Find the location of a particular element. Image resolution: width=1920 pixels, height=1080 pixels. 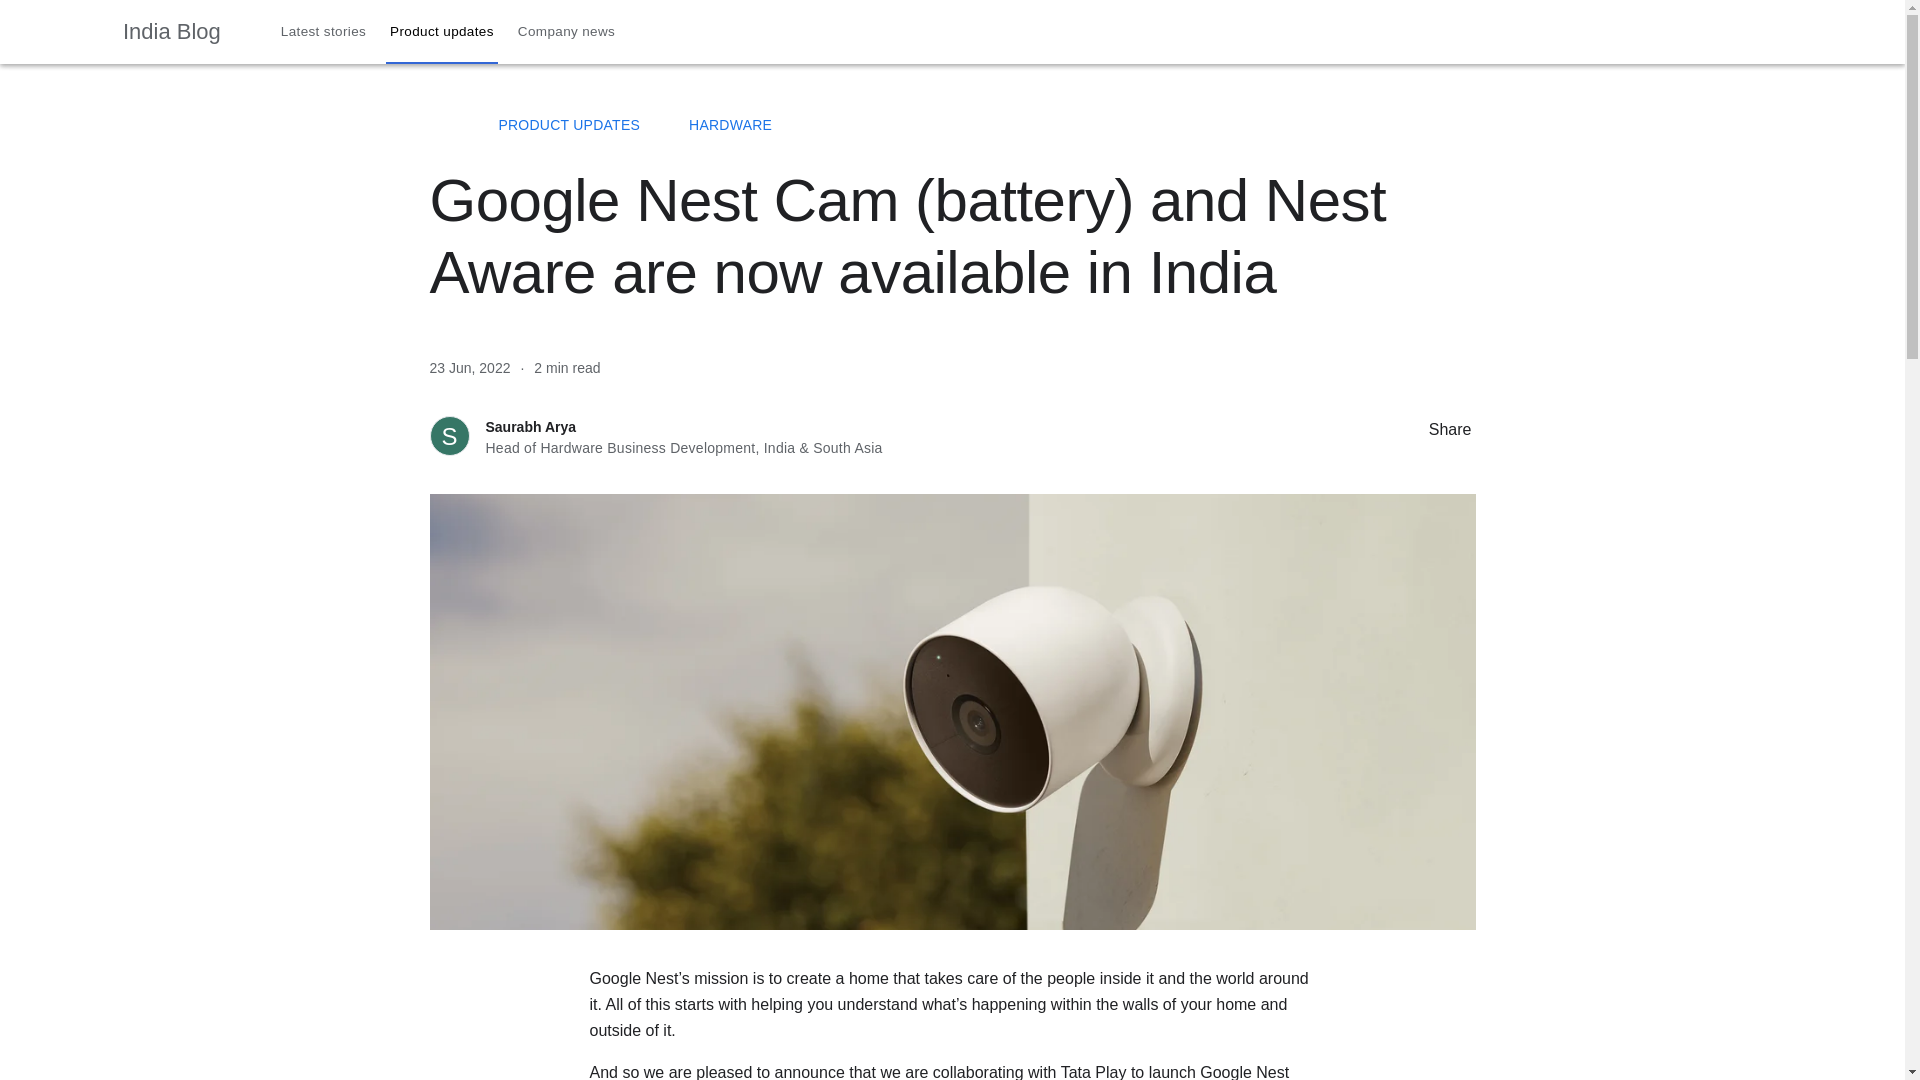

India Blog is located at coordinates (440, 124).